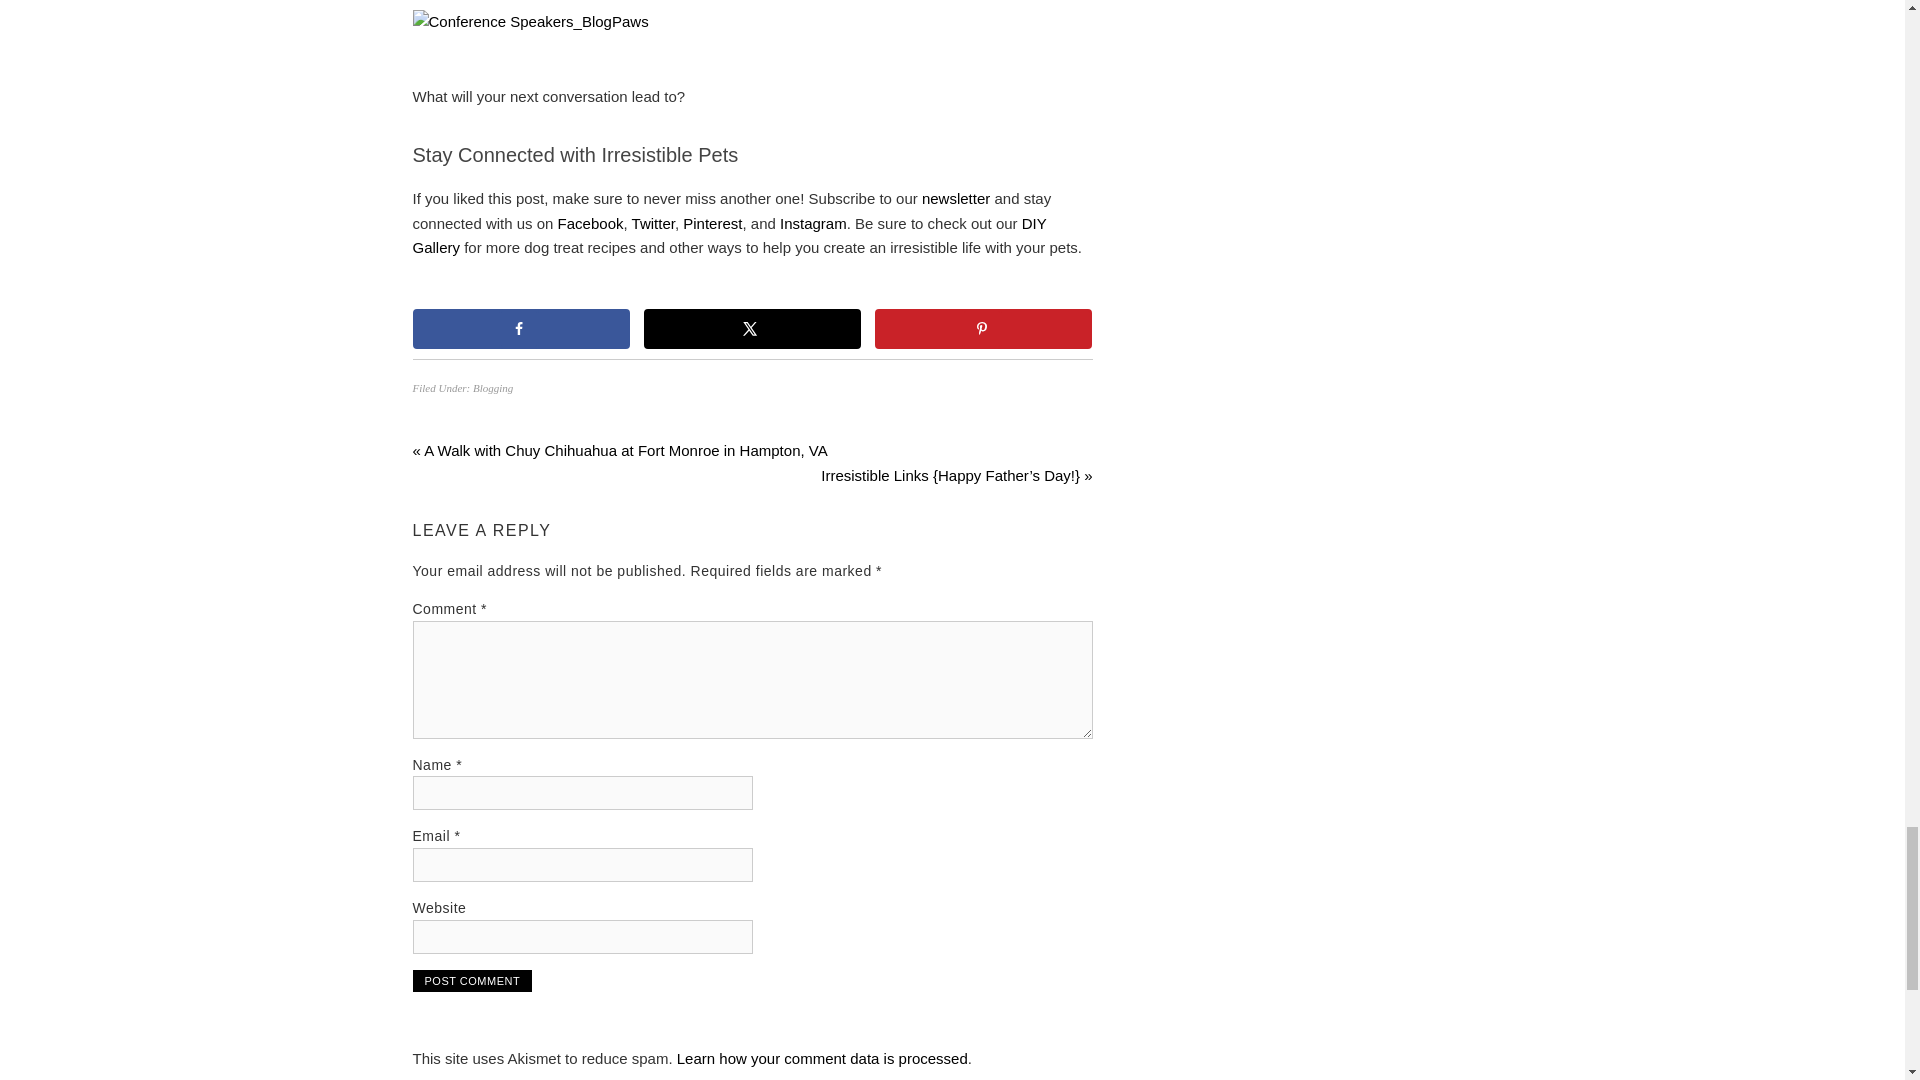 The height and width of the screenshot is (1080, 1920). Describe the element at coordinates (729, 234) in the screenshot. I see `DIY Gallery` at that location.